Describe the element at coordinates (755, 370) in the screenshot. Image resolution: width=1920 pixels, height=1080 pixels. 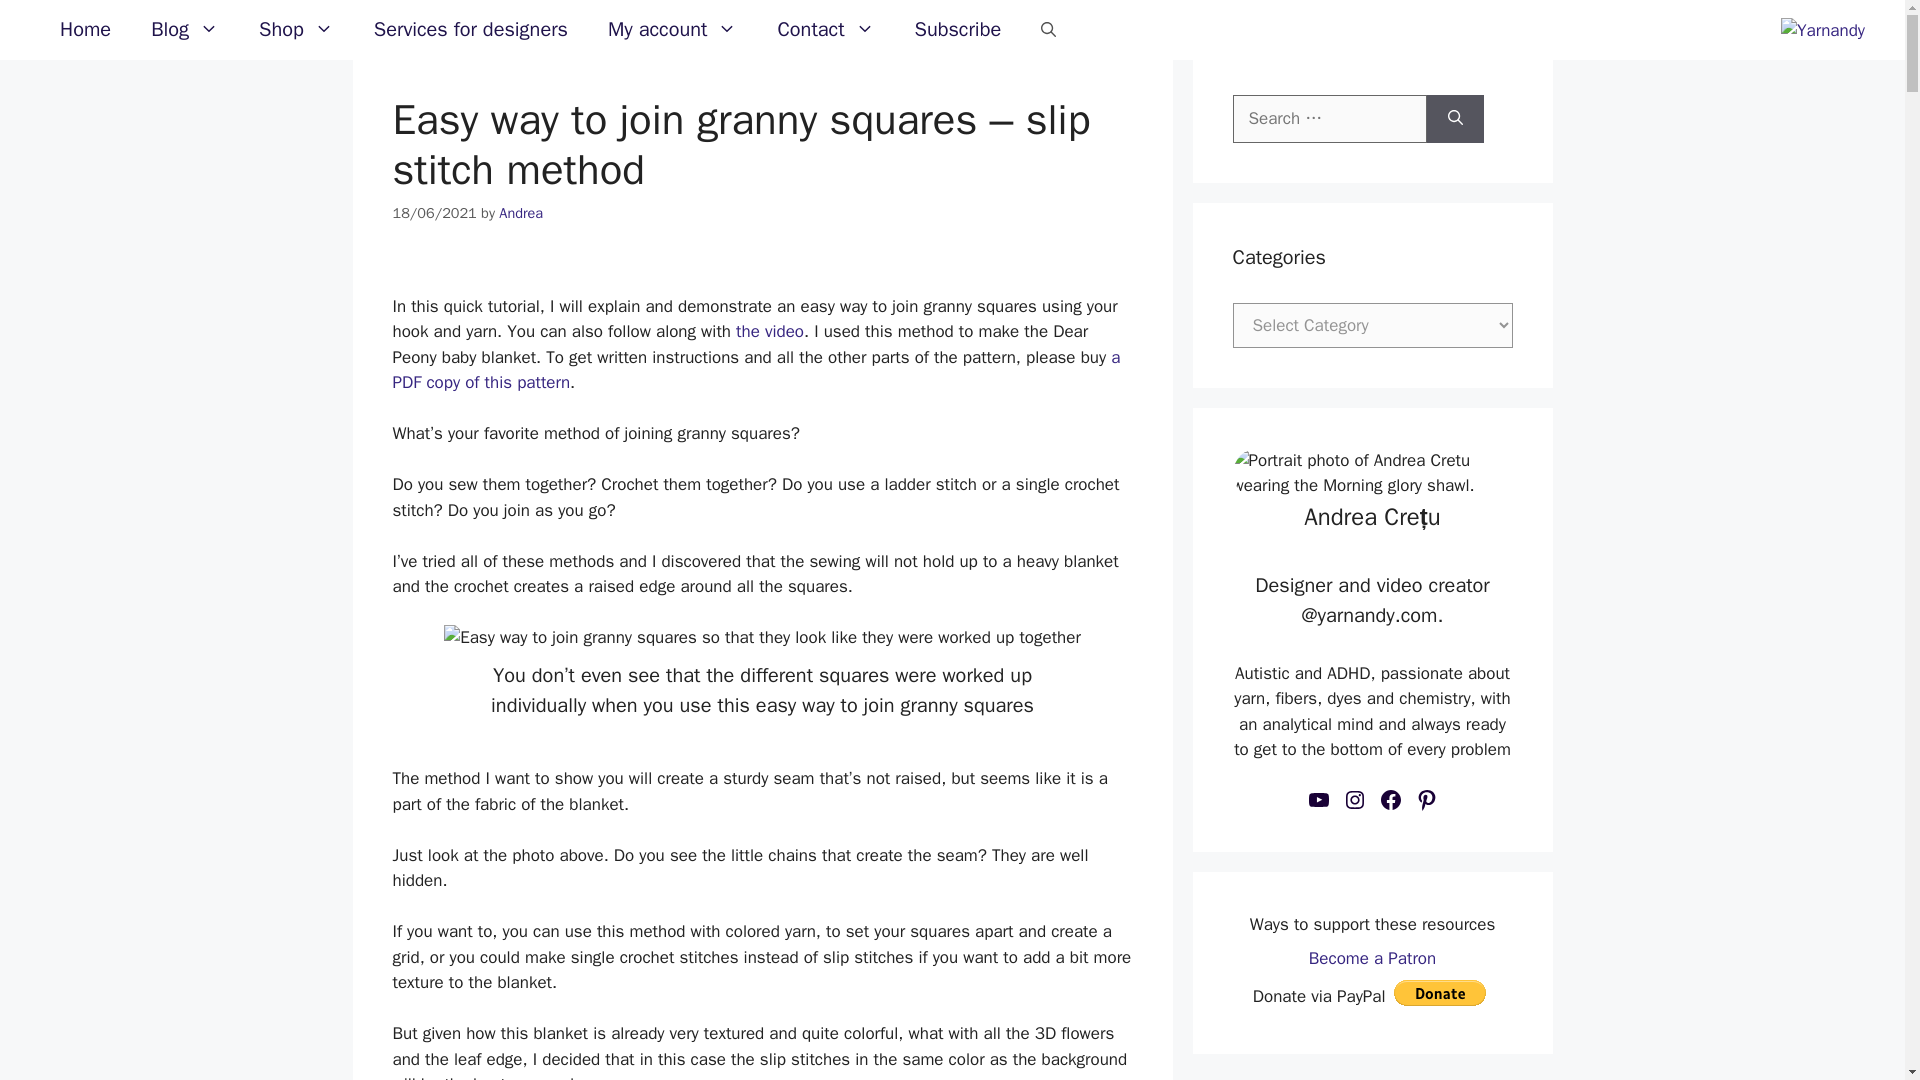
I see `a PDF copy of this pattern` at that location.